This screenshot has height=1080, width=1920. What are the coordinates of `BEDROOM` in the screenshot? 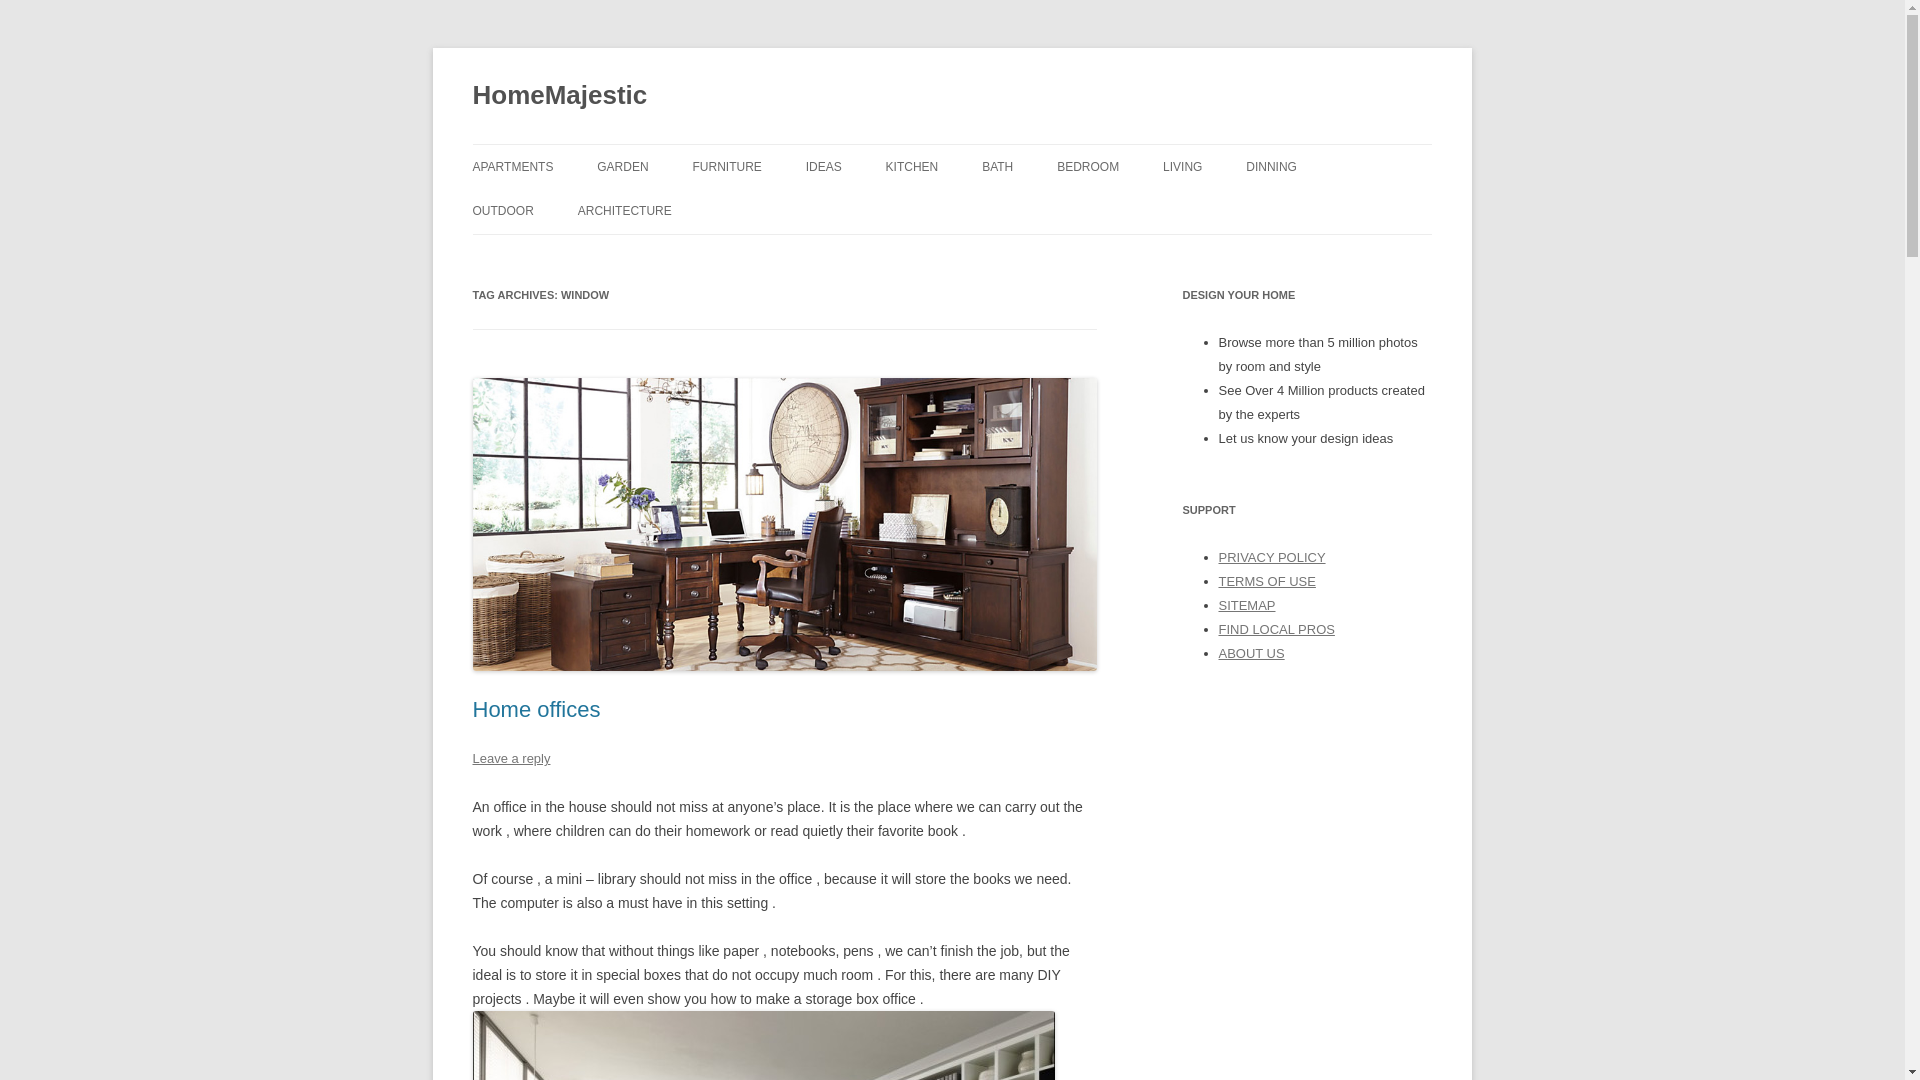 It's located at (1088, 166).